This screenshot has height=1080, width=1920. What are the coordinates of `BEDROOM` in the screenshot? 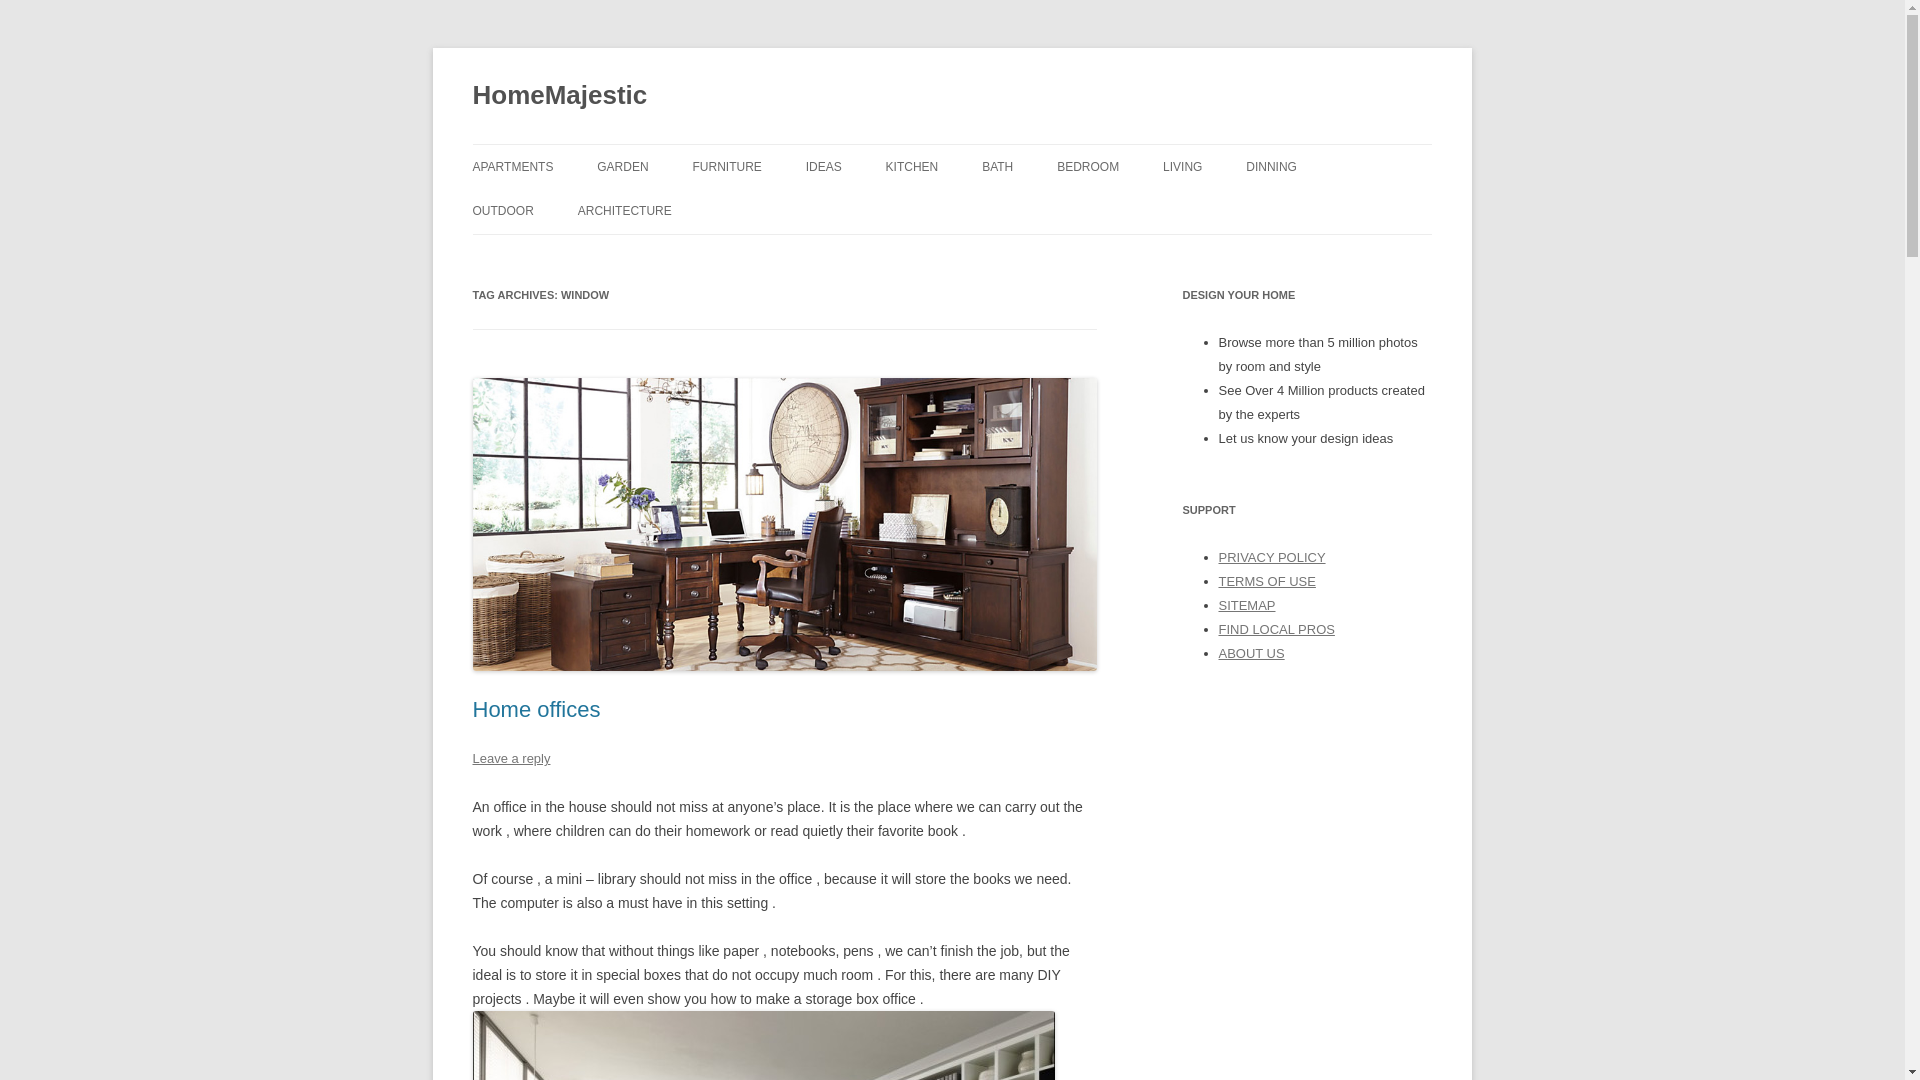 It's located at (1088, 166).